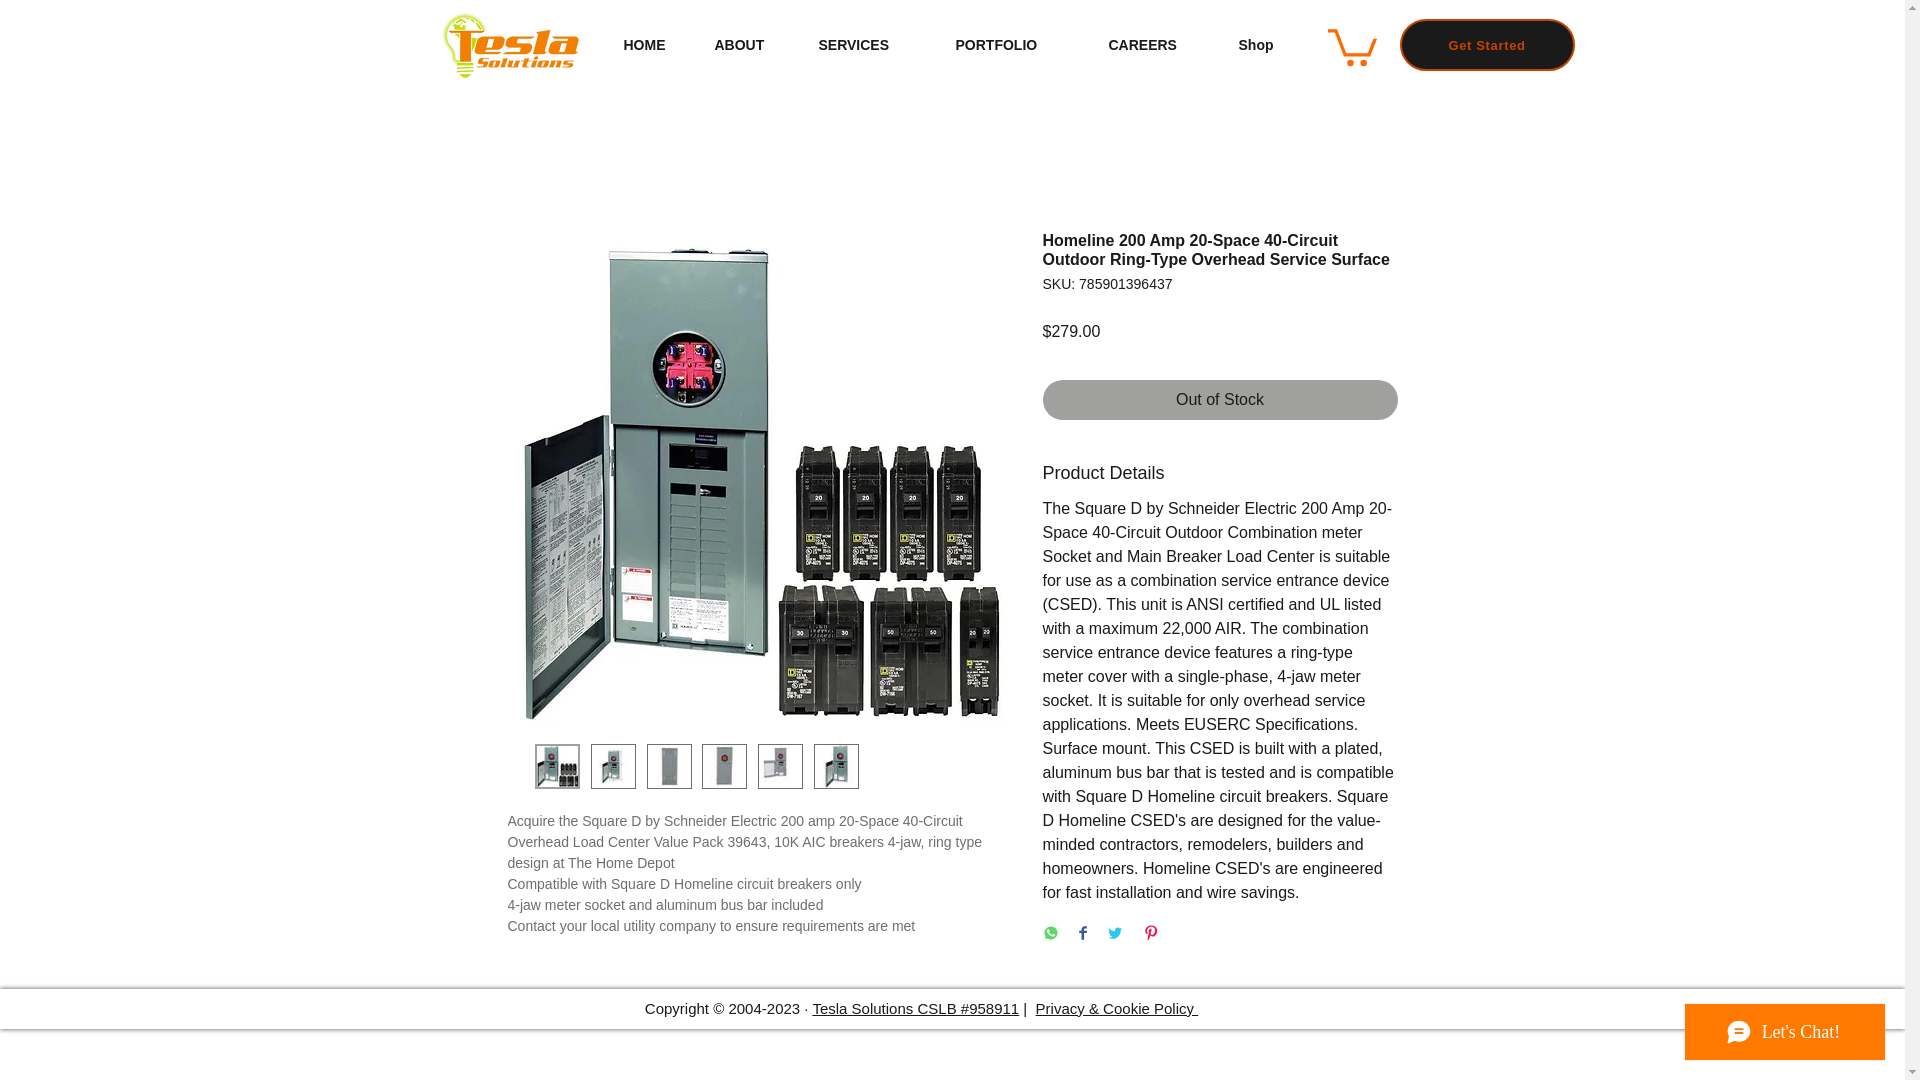 This screenshot has height=1080, width=1920. I want to click on tesla-logo.png, so click(508, 44).